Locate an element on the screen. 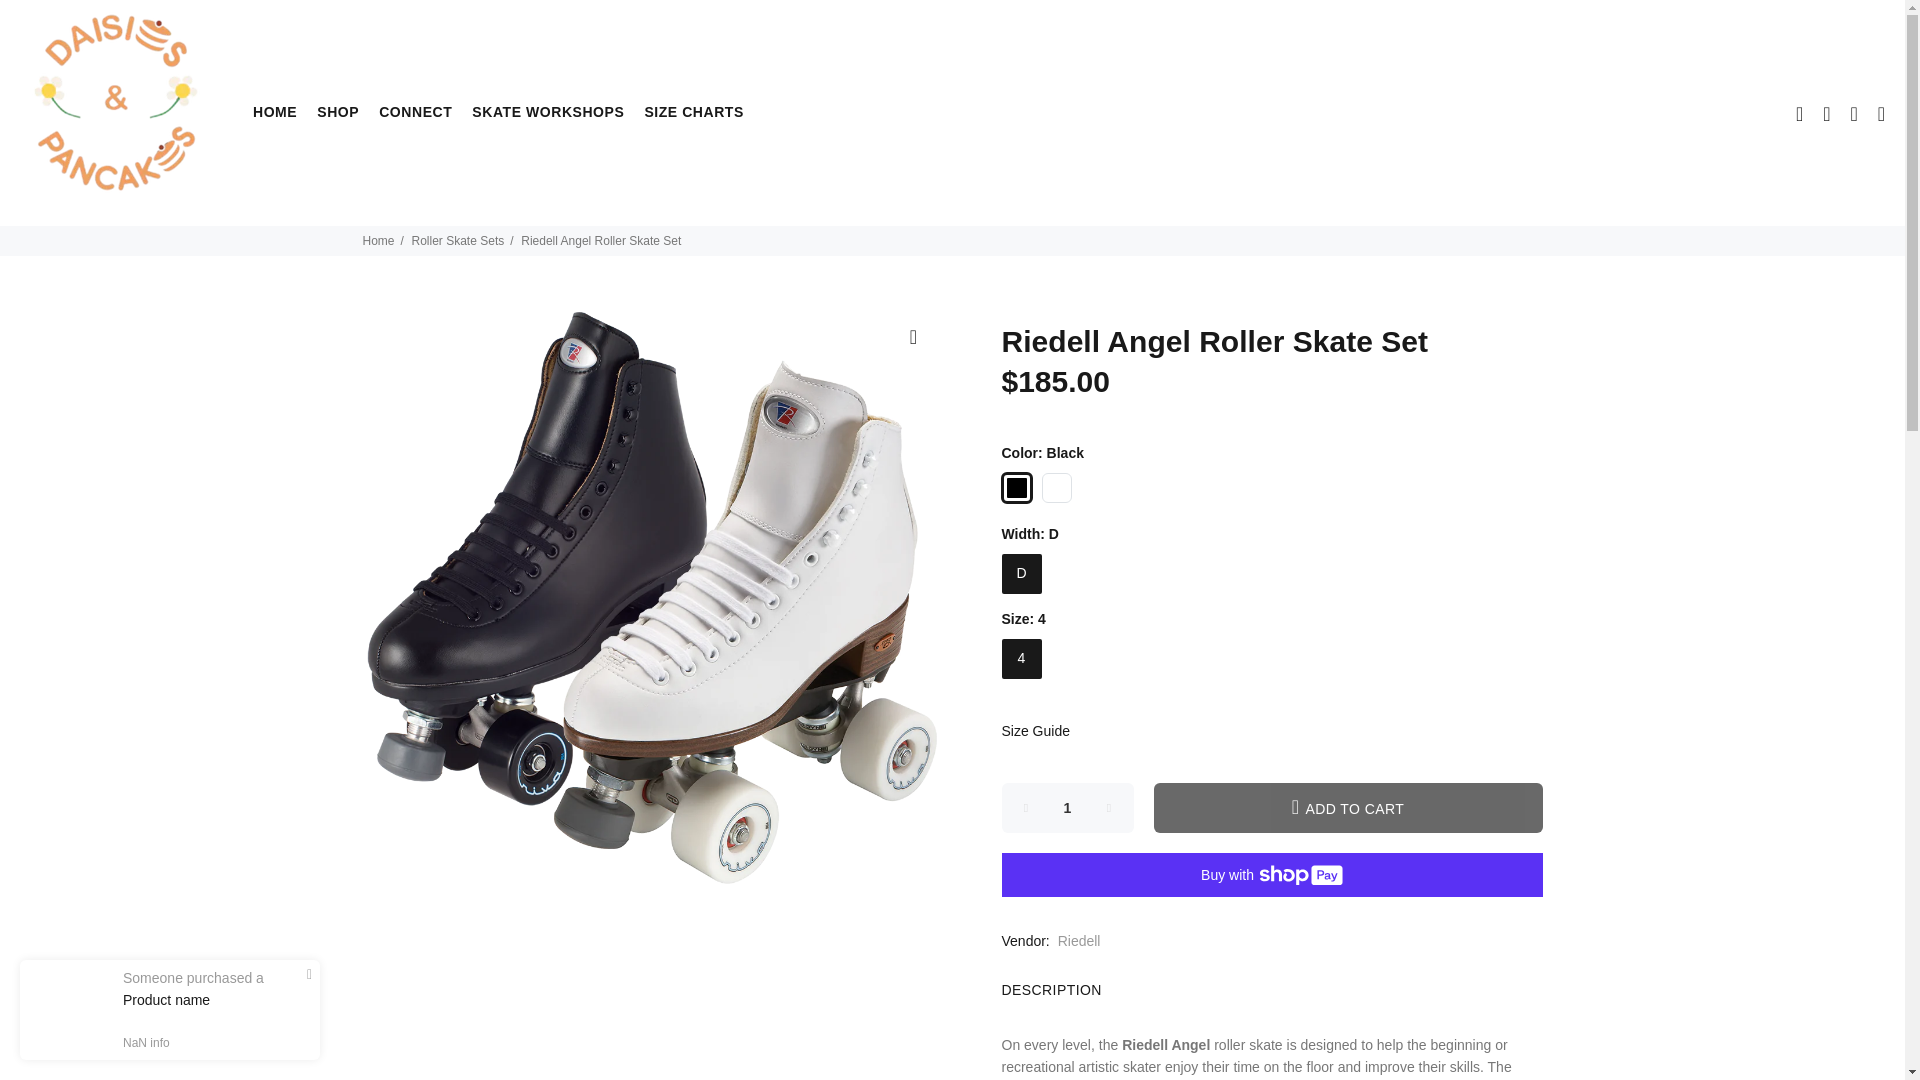  SHOP is located at coordinates (338, 112).